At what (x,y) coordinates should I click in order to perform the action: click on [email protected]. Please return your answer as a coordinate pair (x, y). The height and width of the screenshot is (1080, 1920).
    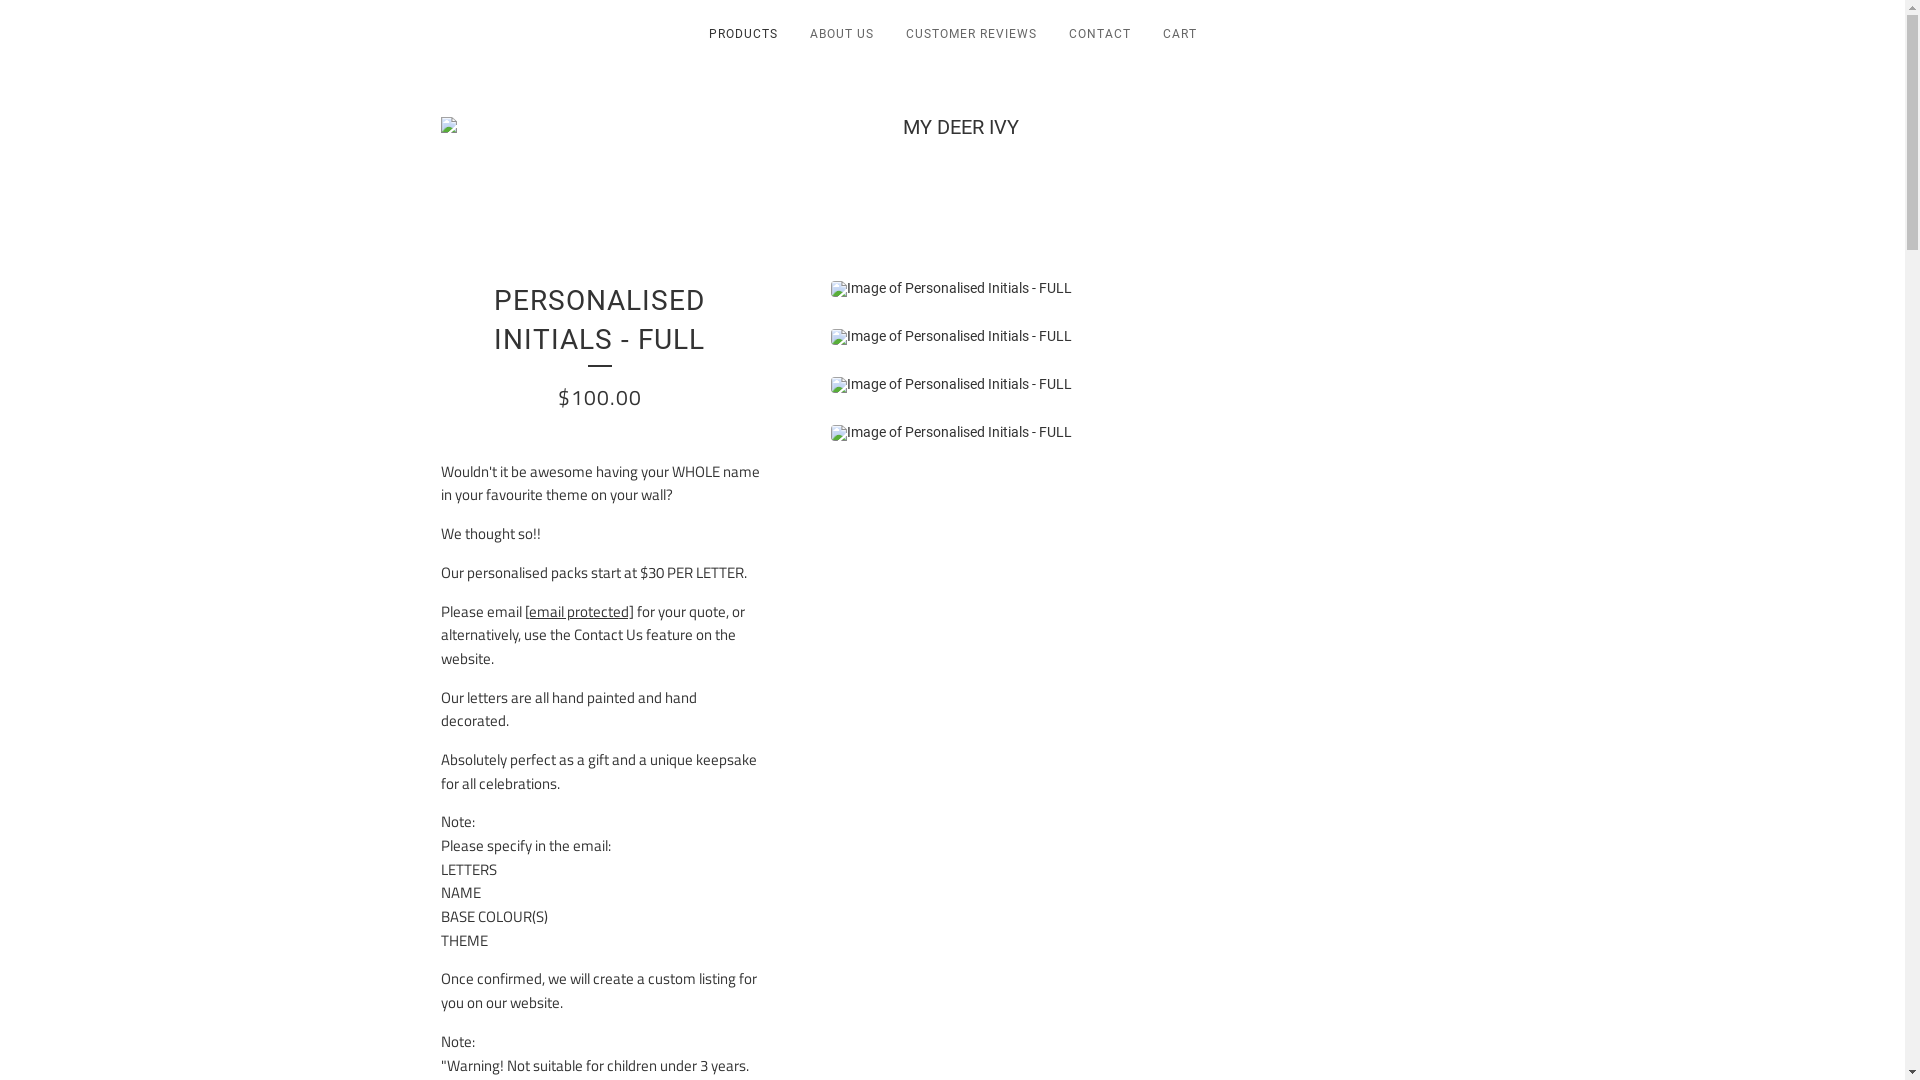
    Looking at the image, I should click on (578, 612).